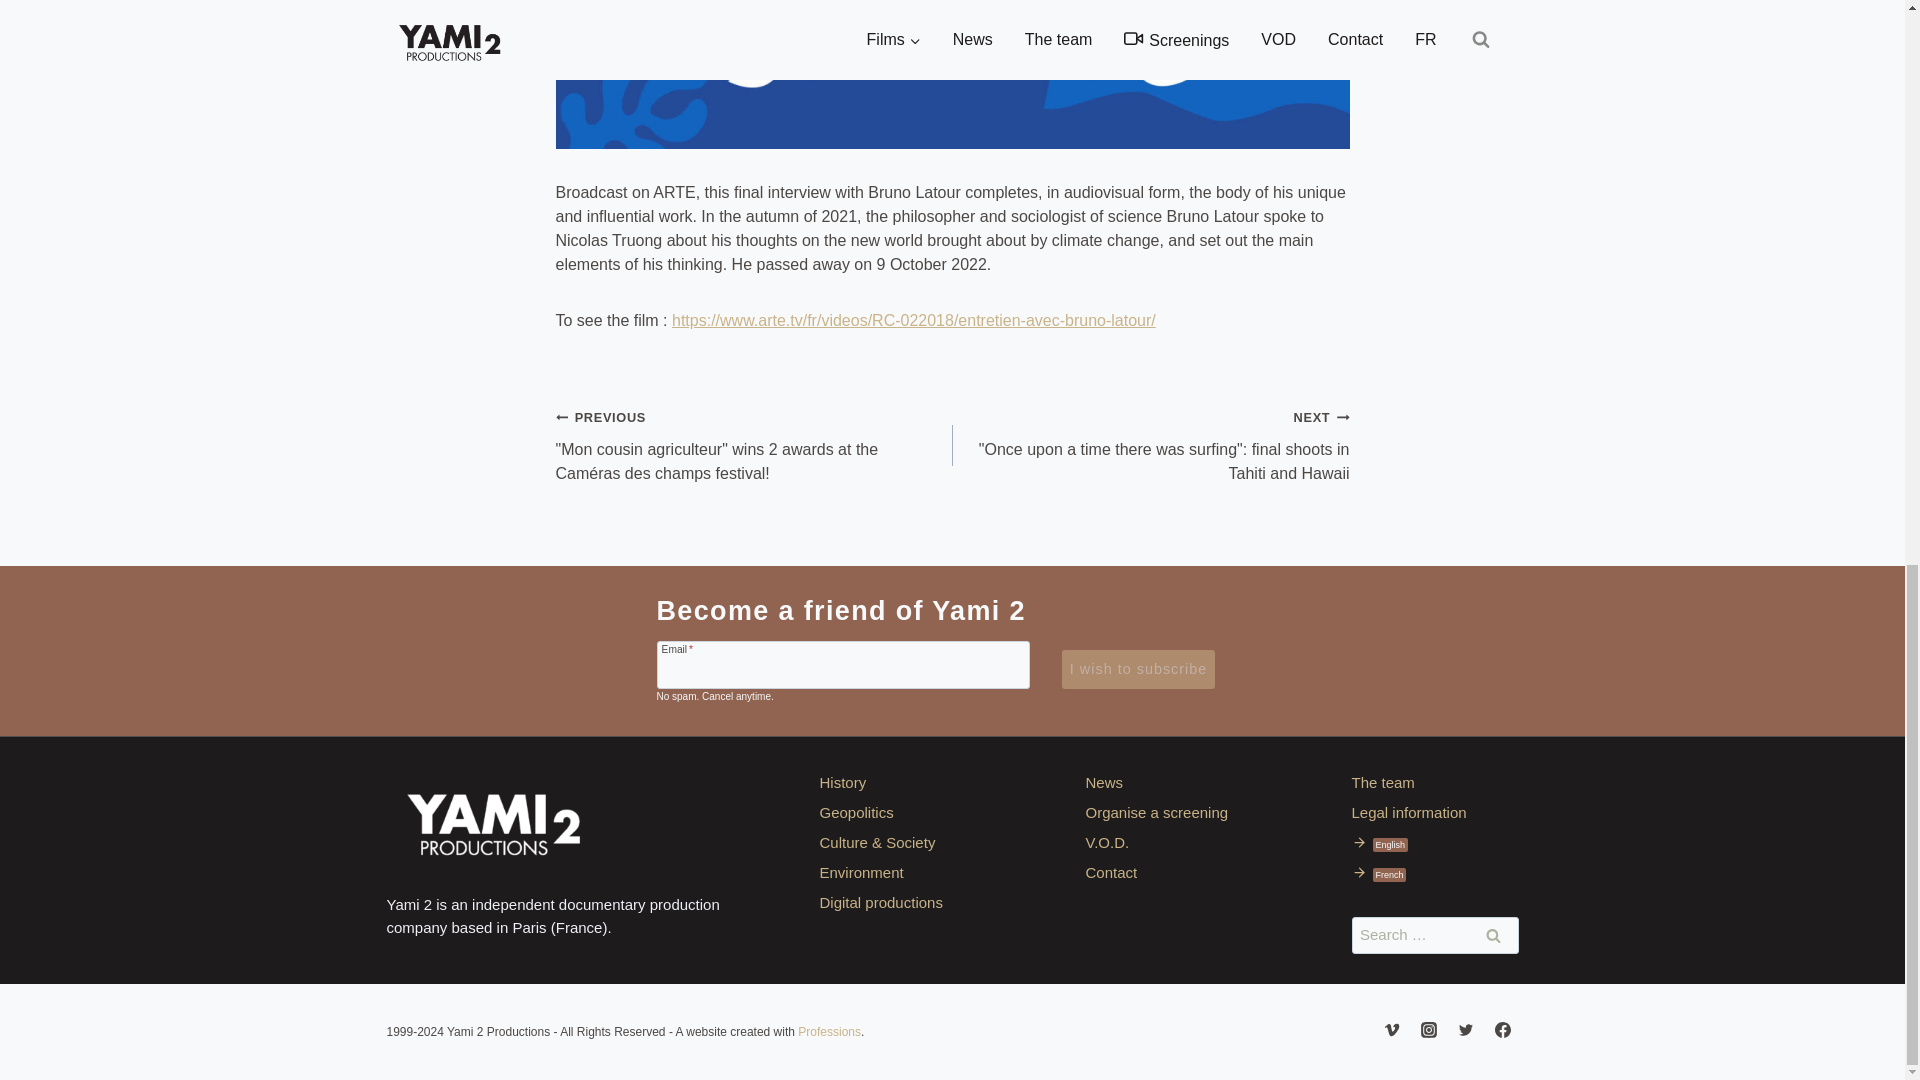  Describe the element at coordinates (1170, 872) in the screenshot. I see `Contact` at that location.